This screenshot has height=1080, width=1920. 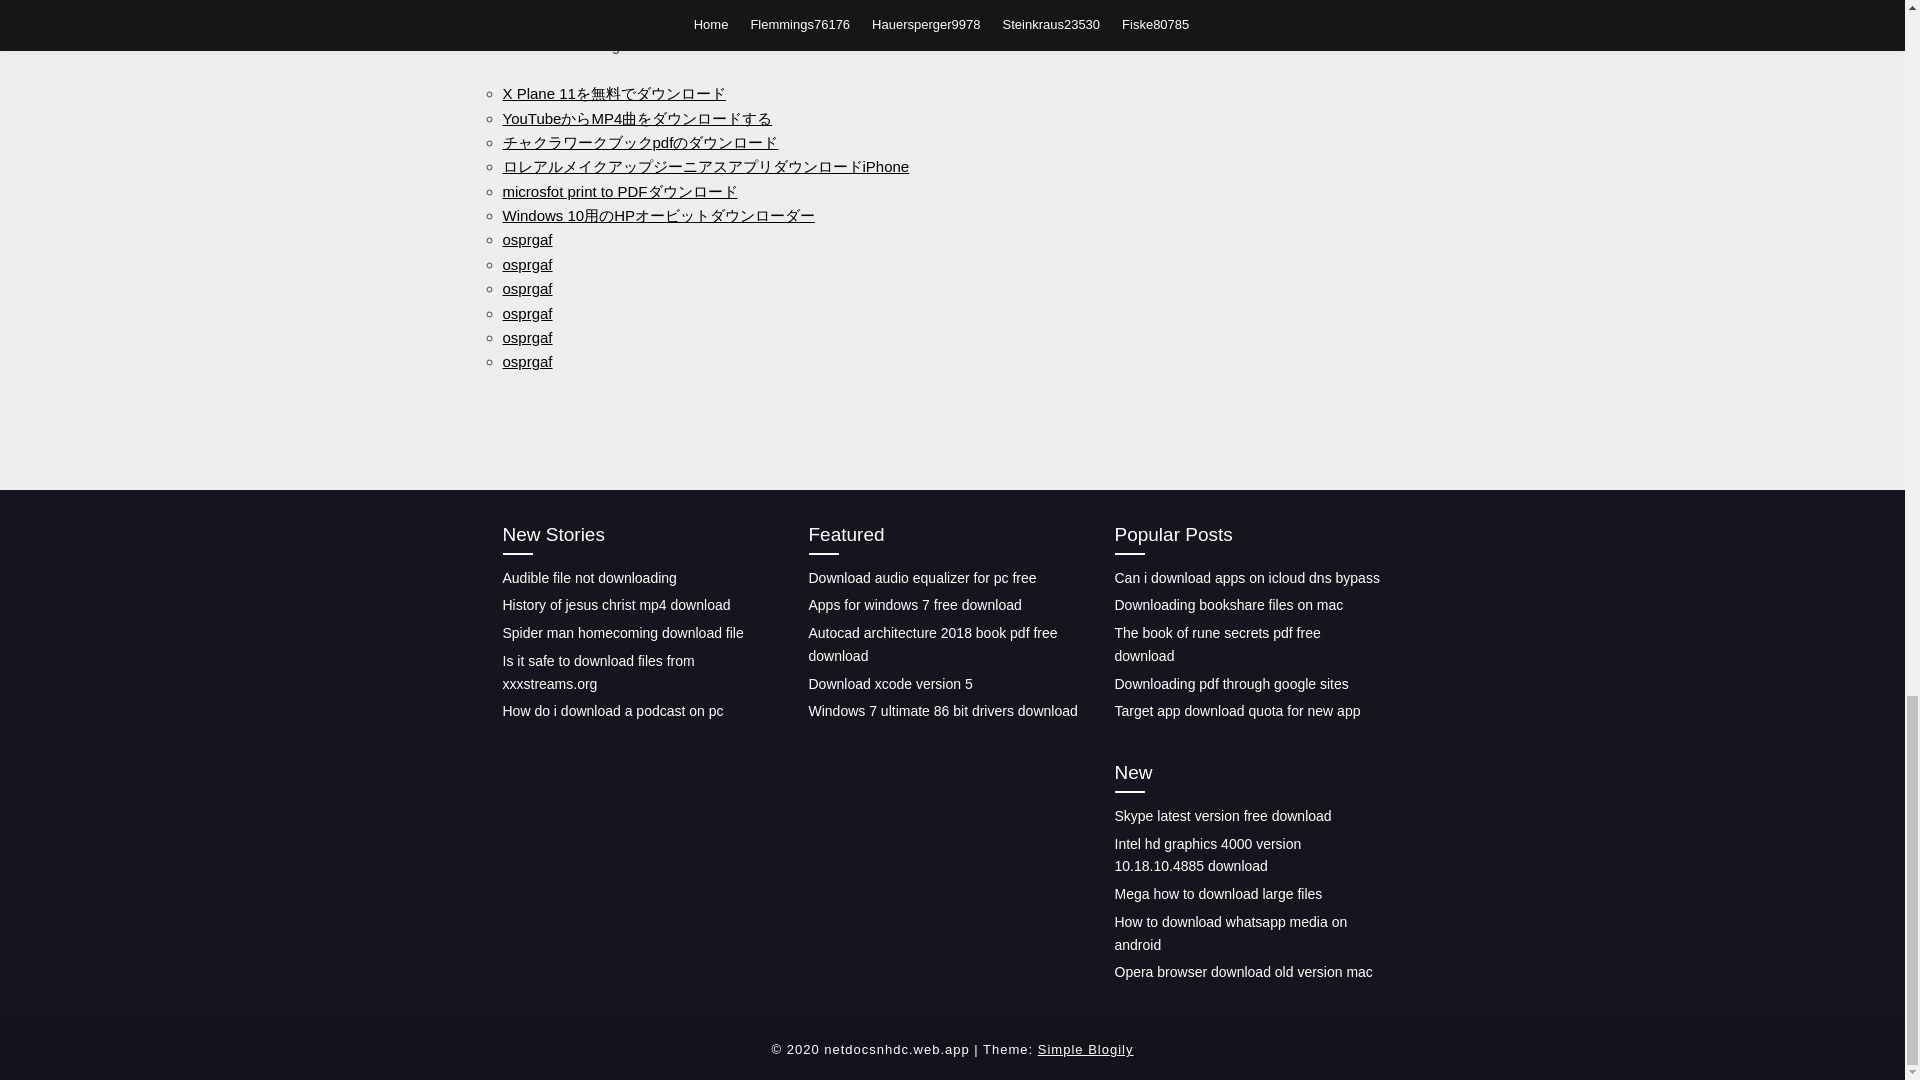 What do you see at coordinates (914, 605) in the screenshot?
I see `Apps for windows 7 free download` at bounding box center [914, 605].